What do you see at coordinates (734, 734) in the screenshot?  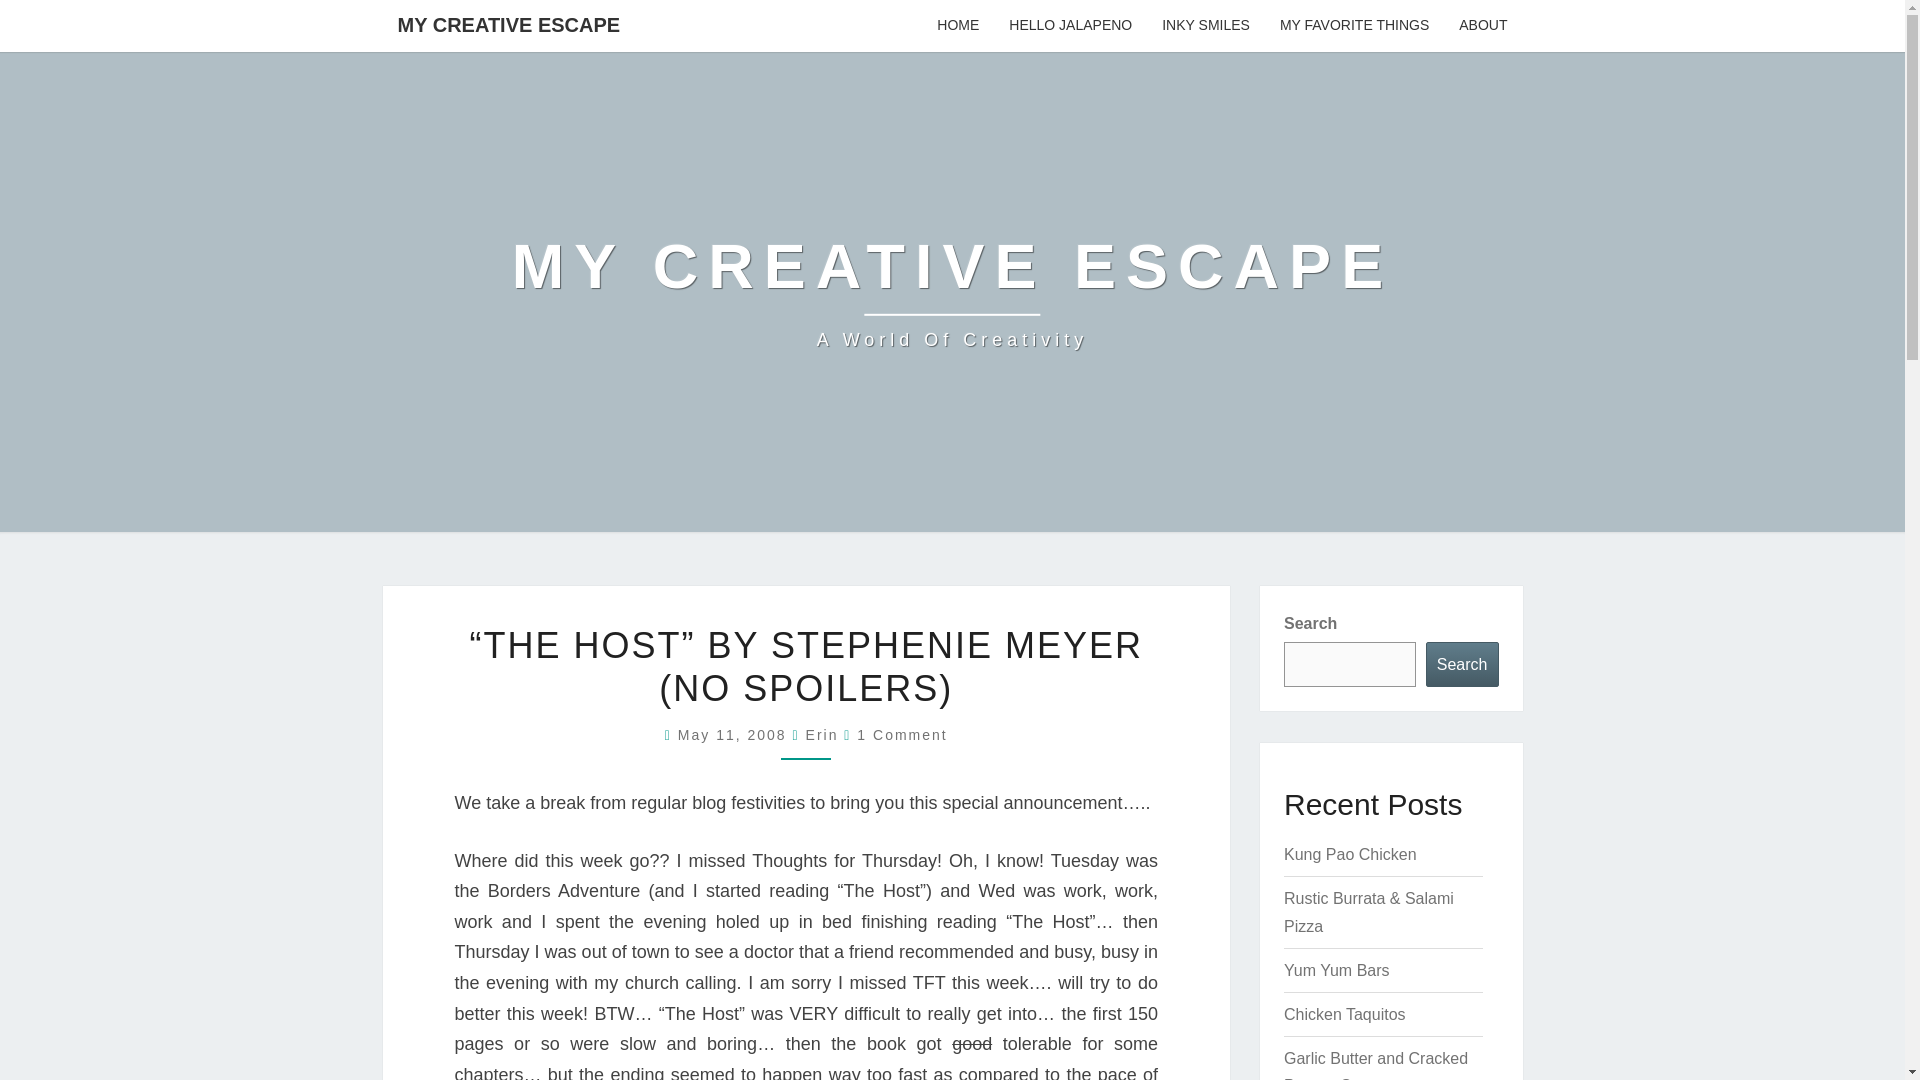 I see `May 11, 2008` at bounding box center [734, 734].